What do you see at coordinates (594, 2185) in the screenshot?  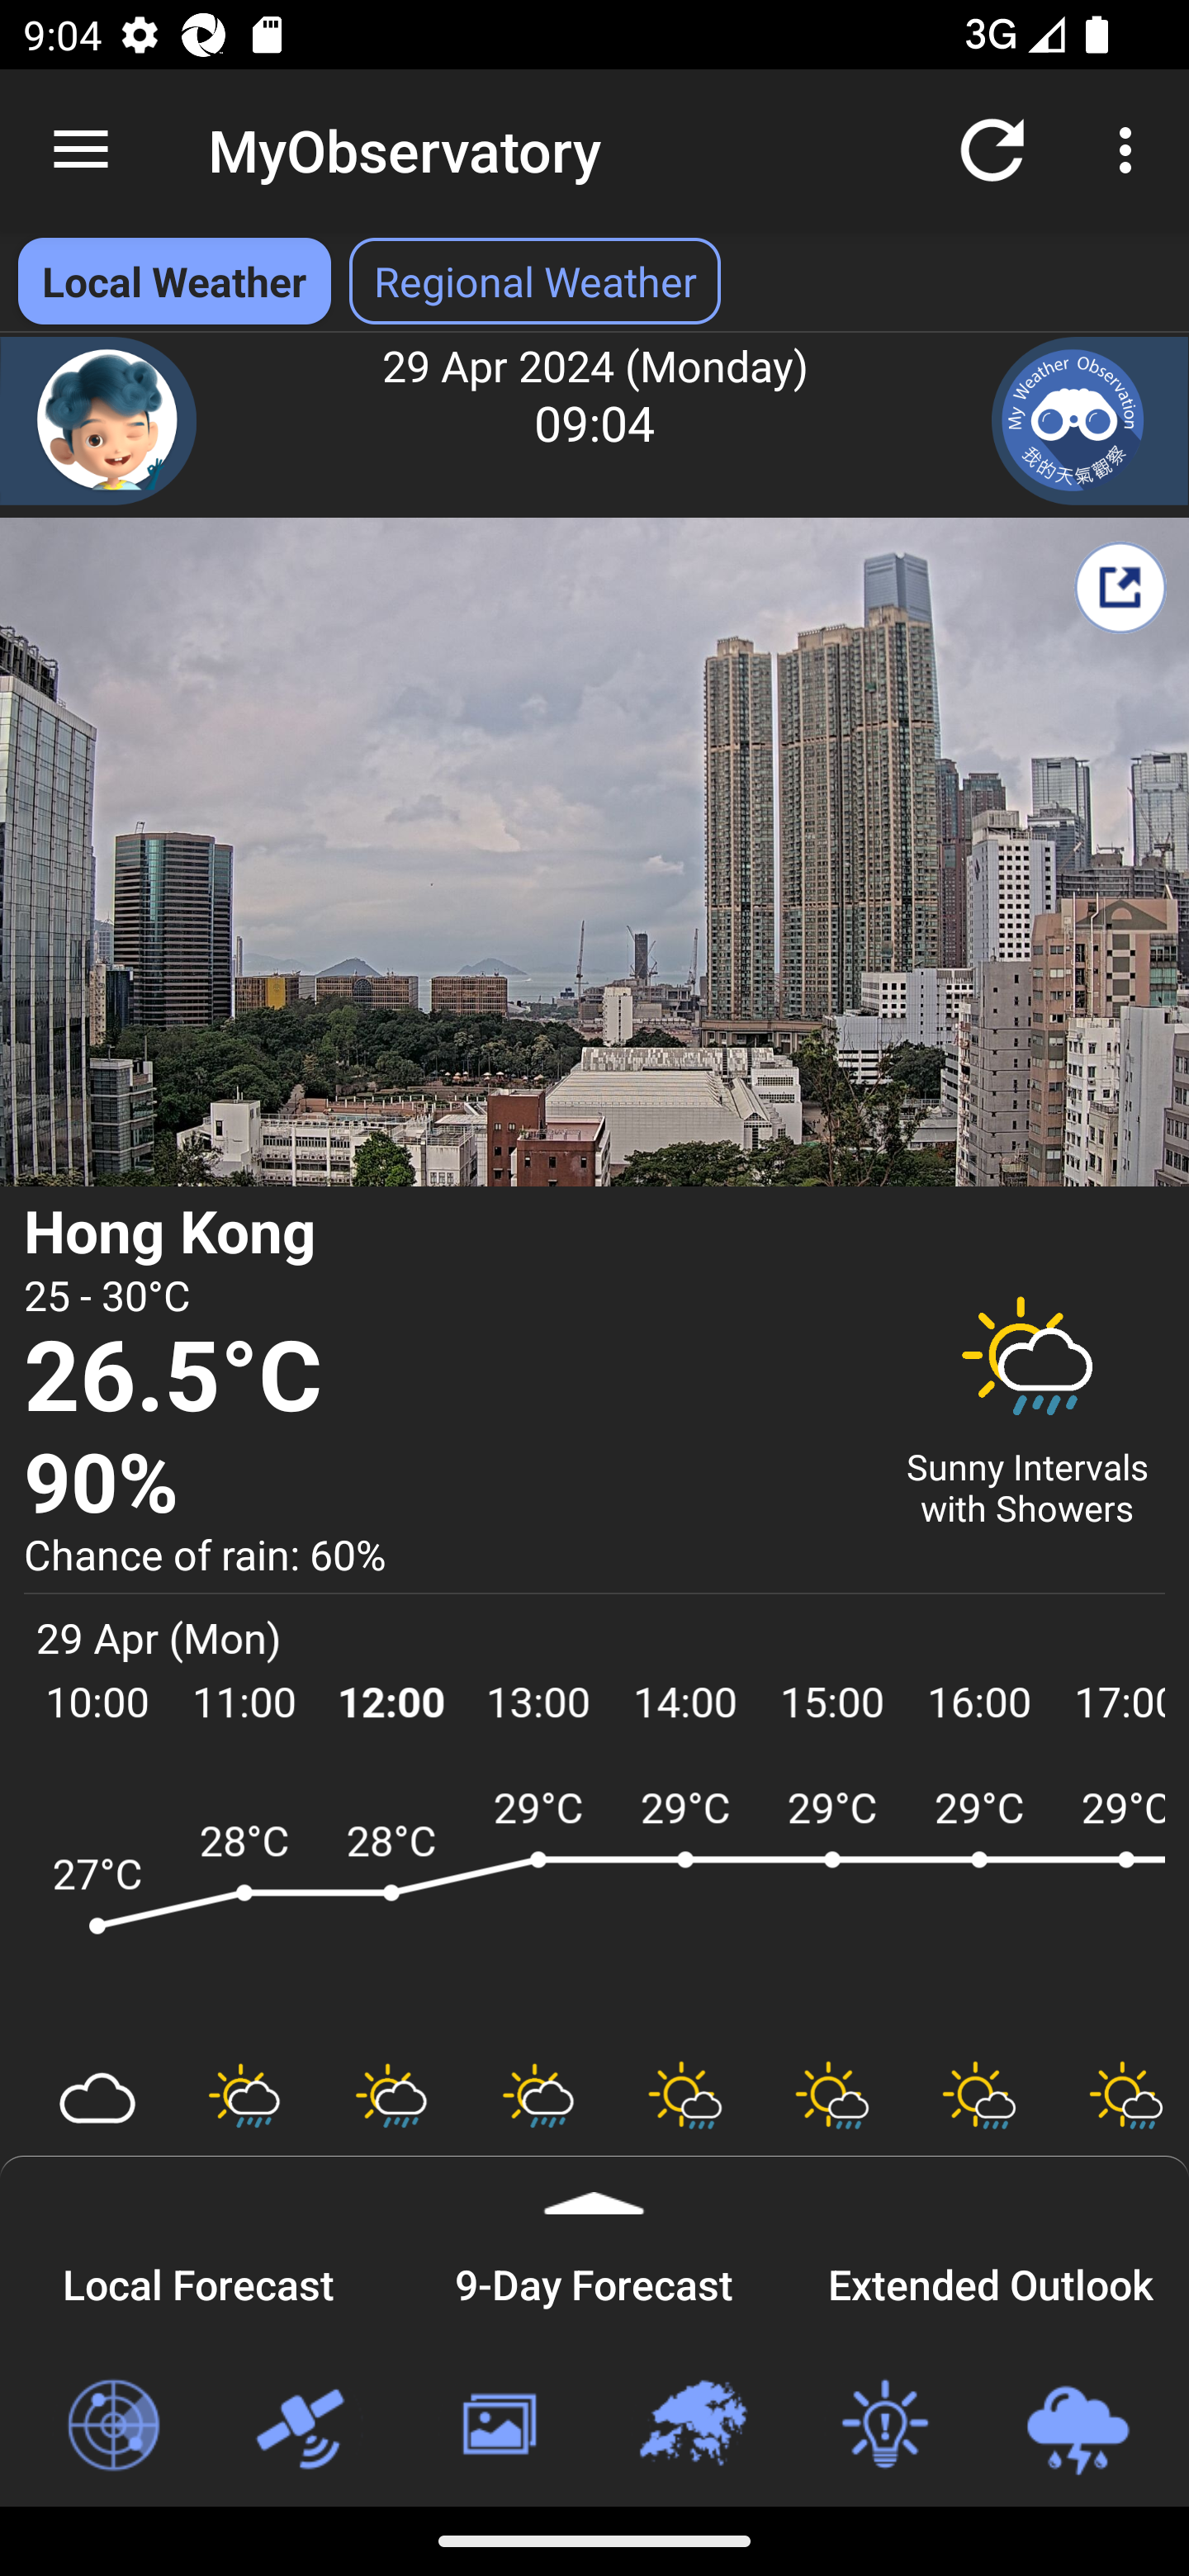 I see `Expand` at bounding box center [594, 2185].